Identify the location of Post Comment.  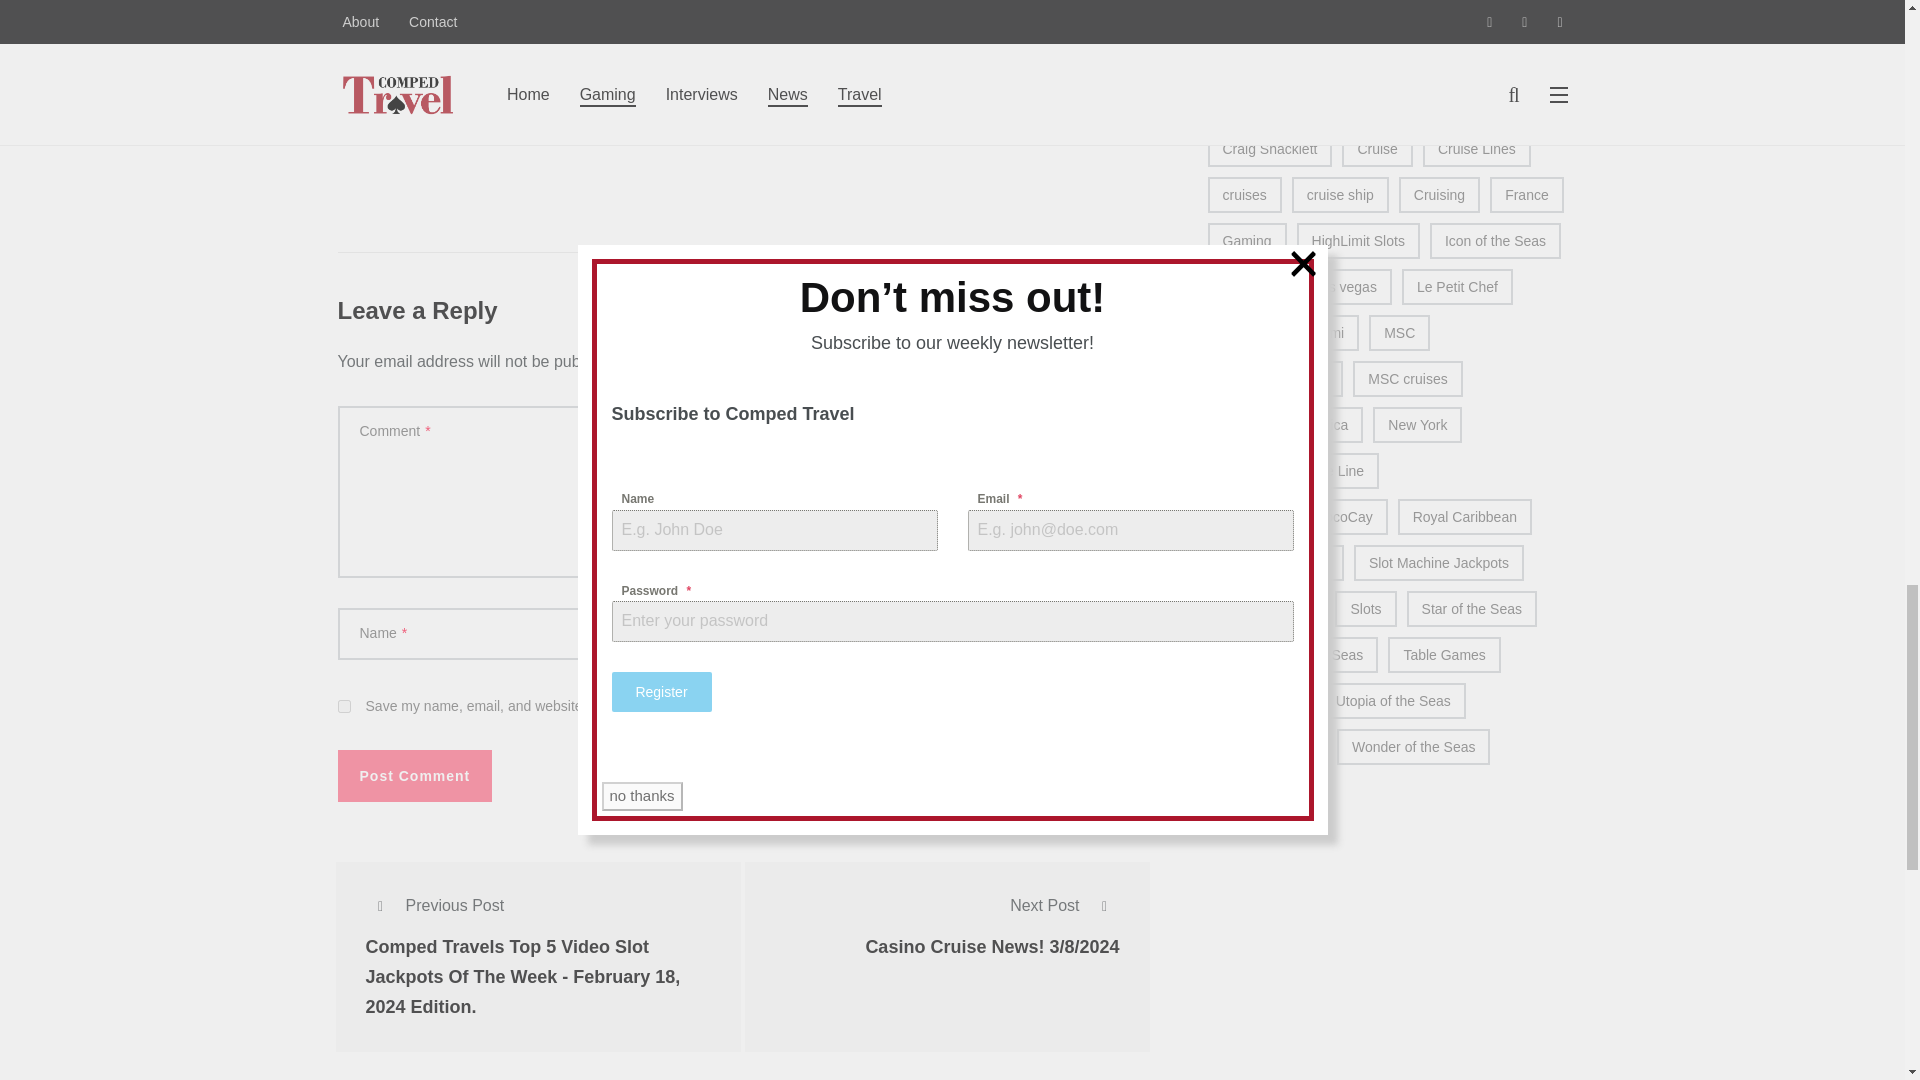
(415, 776).